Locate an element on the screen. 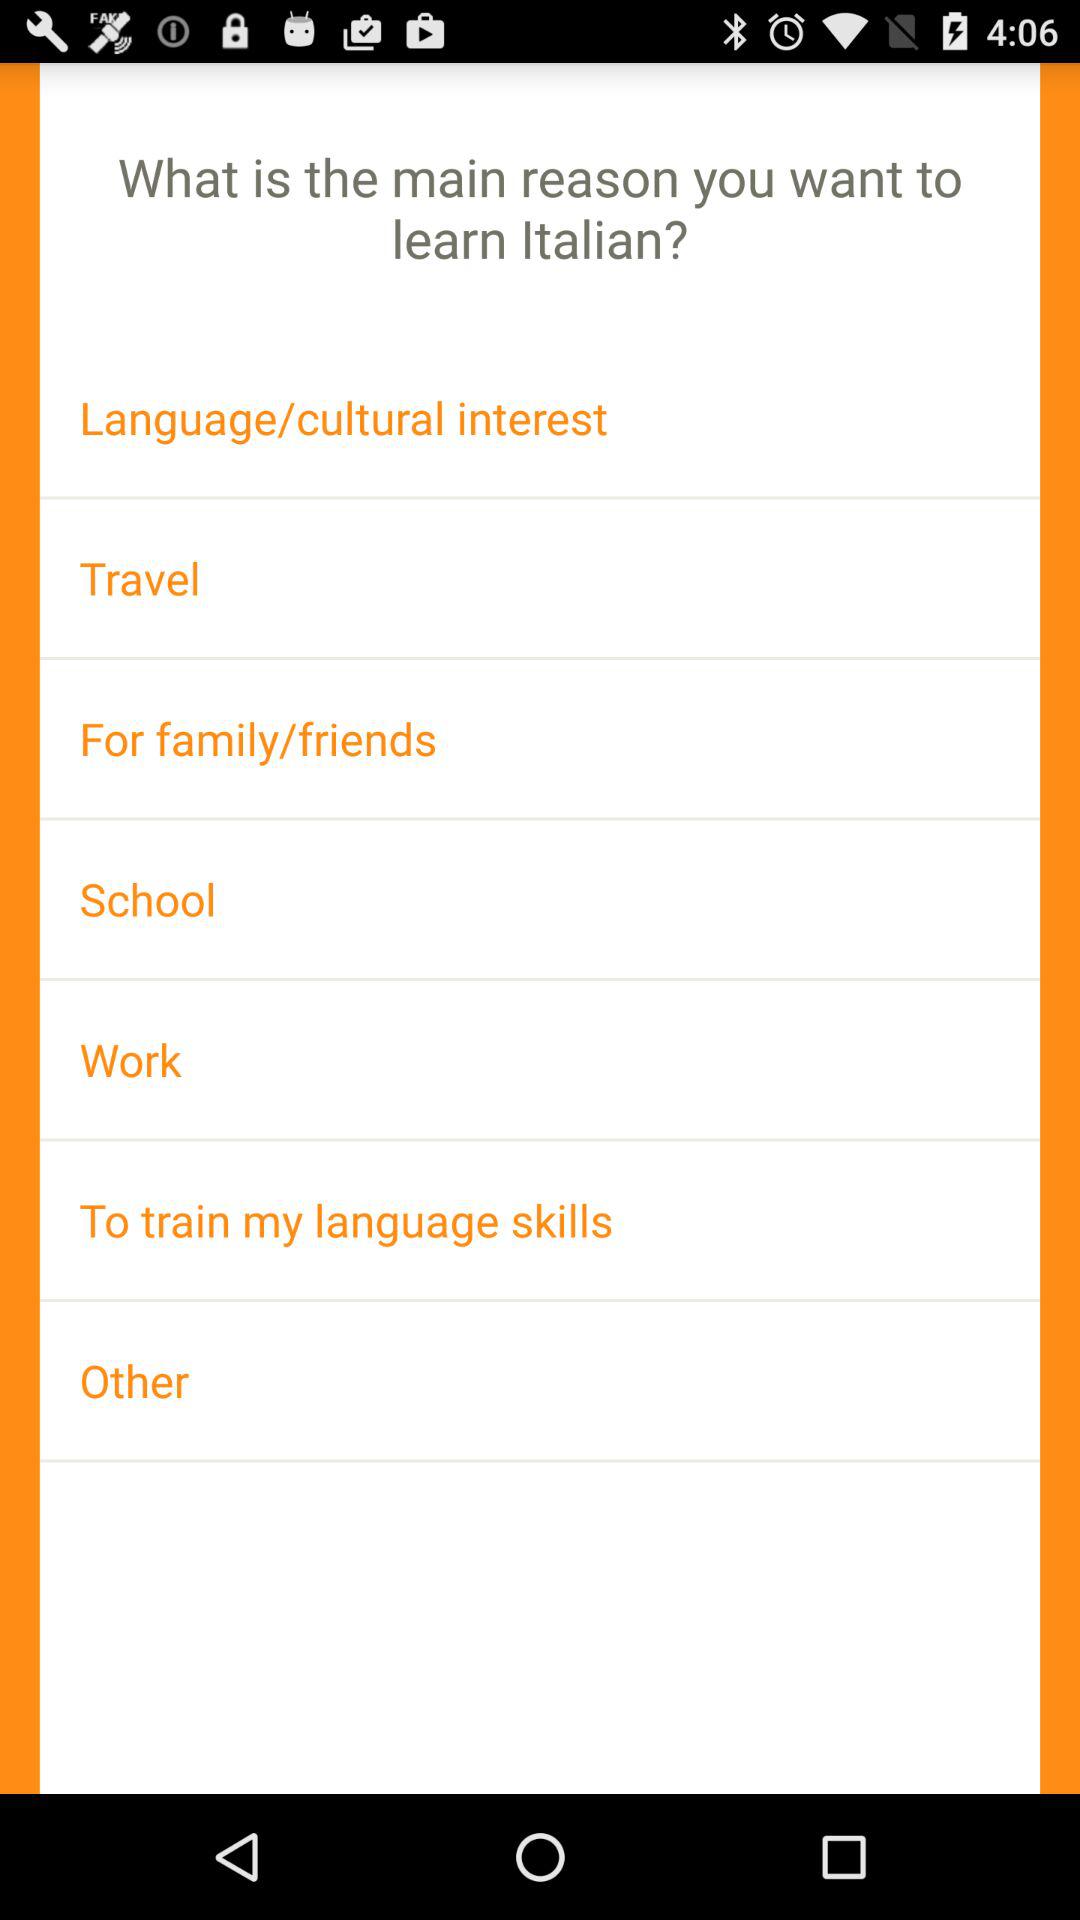  click the item below travel is located at coordinates (540, 738).